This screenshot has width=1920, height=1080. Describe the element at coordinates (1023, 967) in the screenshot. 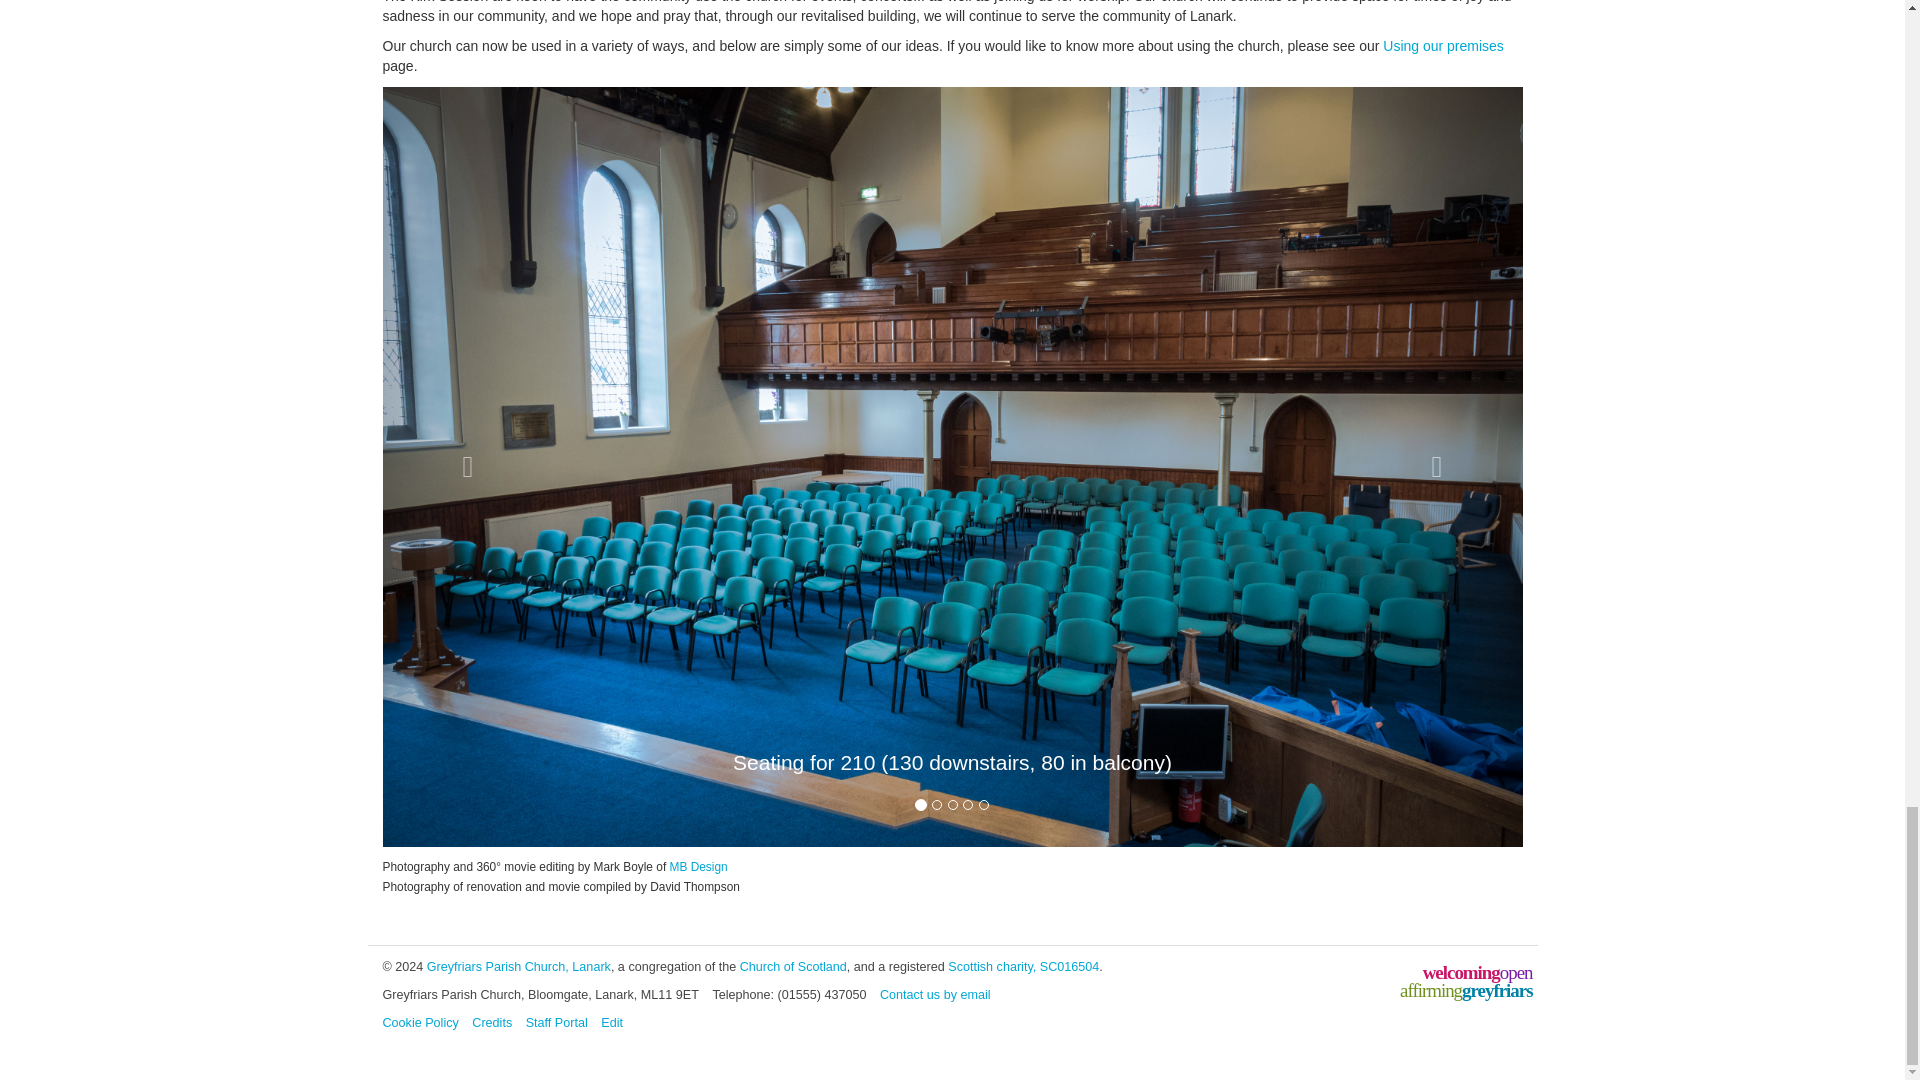

I see `Scottish charity, SC016504` at that location.